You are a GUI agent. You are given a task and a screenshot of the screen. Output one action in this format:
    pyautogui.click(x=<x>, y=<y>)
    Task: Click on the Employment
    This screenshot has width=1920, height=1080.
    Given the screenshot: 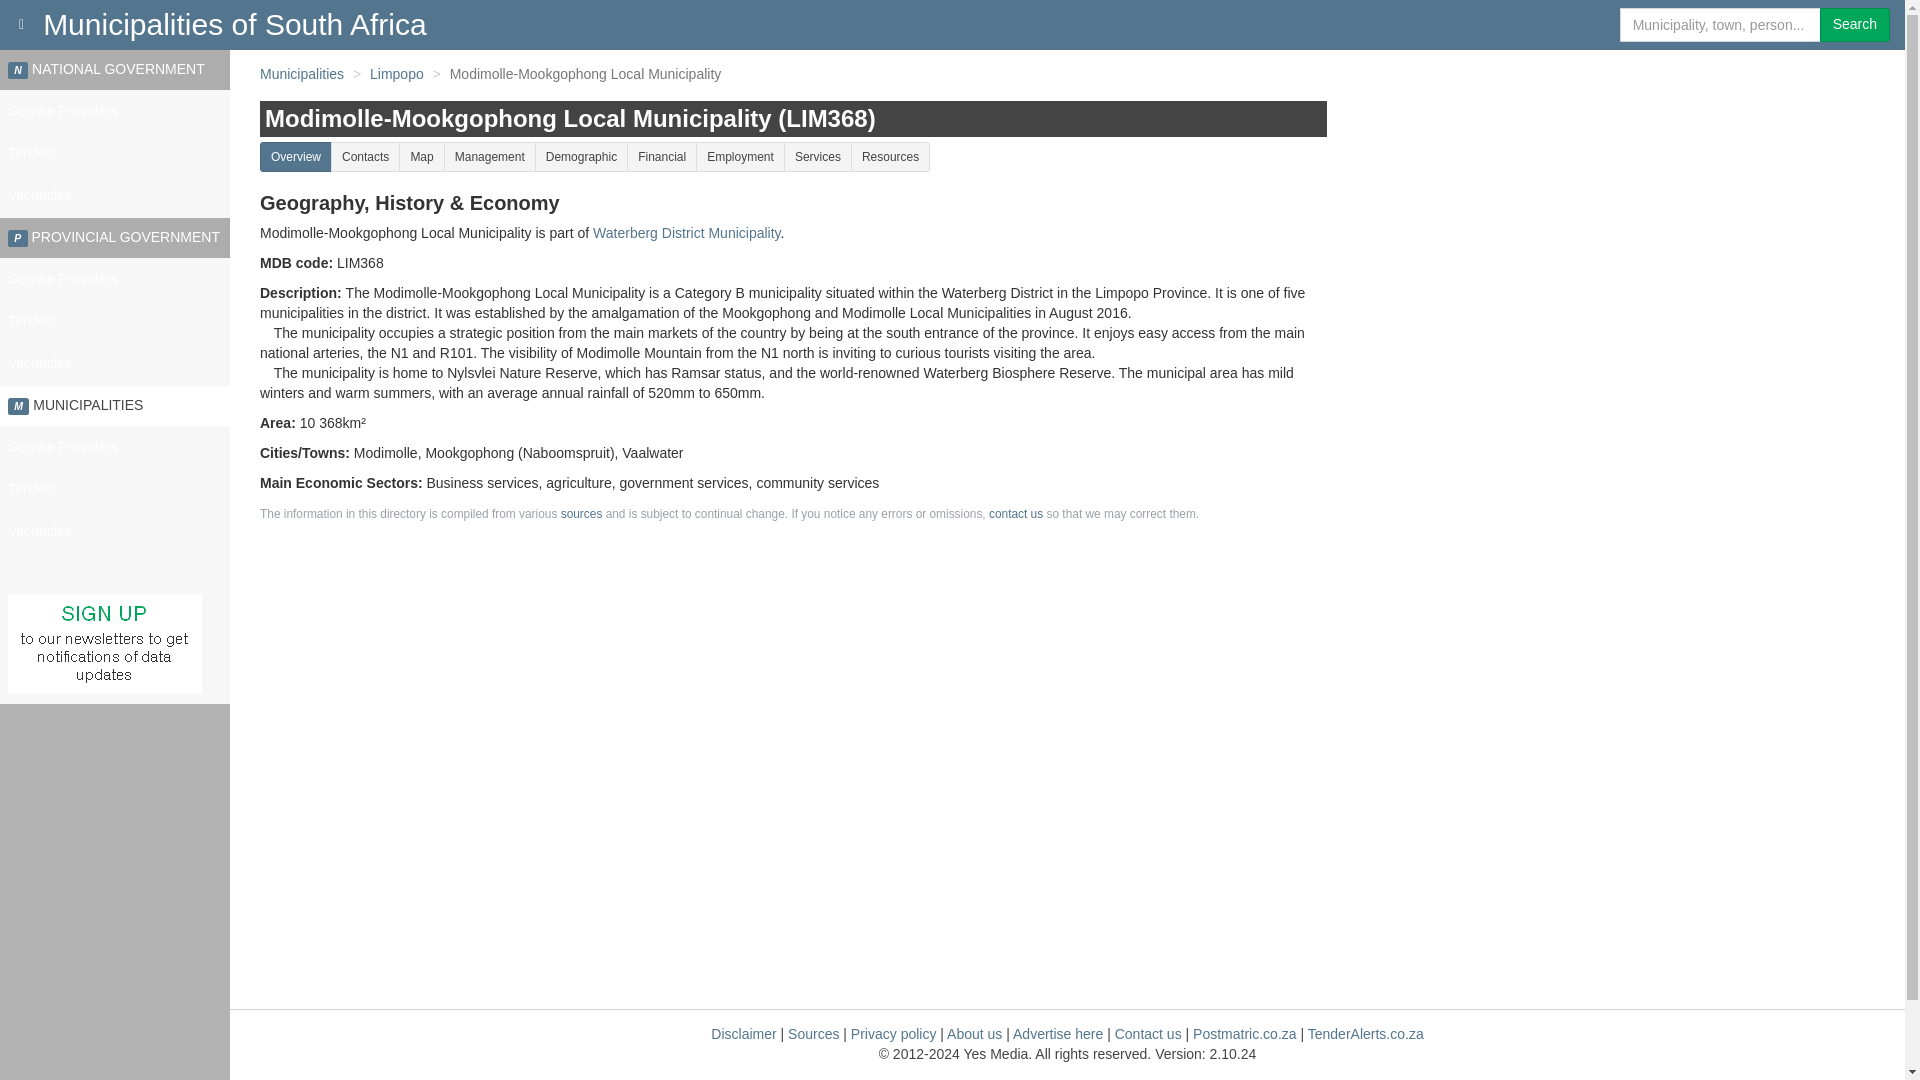 What is the action you would take?
    pyautogui.click(x=740, y=156)
    